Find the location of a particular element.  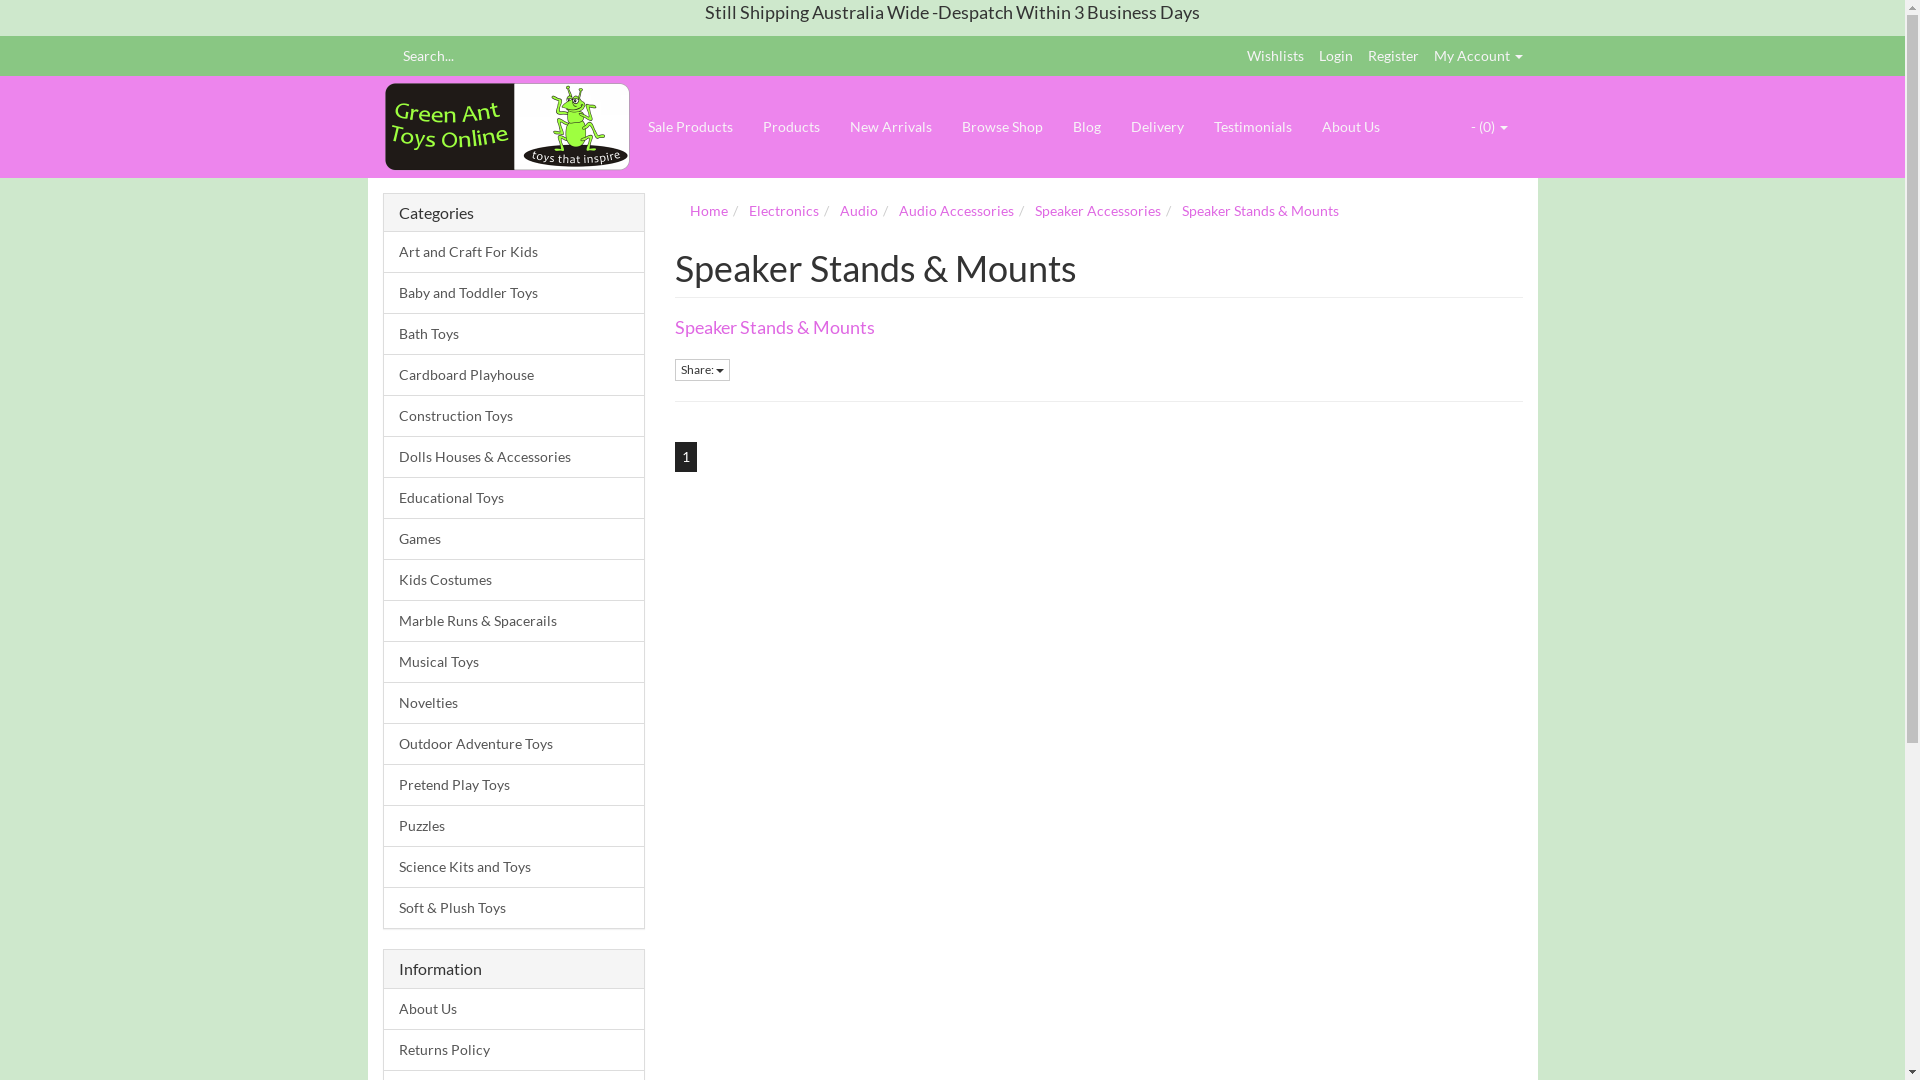

Search is located at coordinates (389, 56).